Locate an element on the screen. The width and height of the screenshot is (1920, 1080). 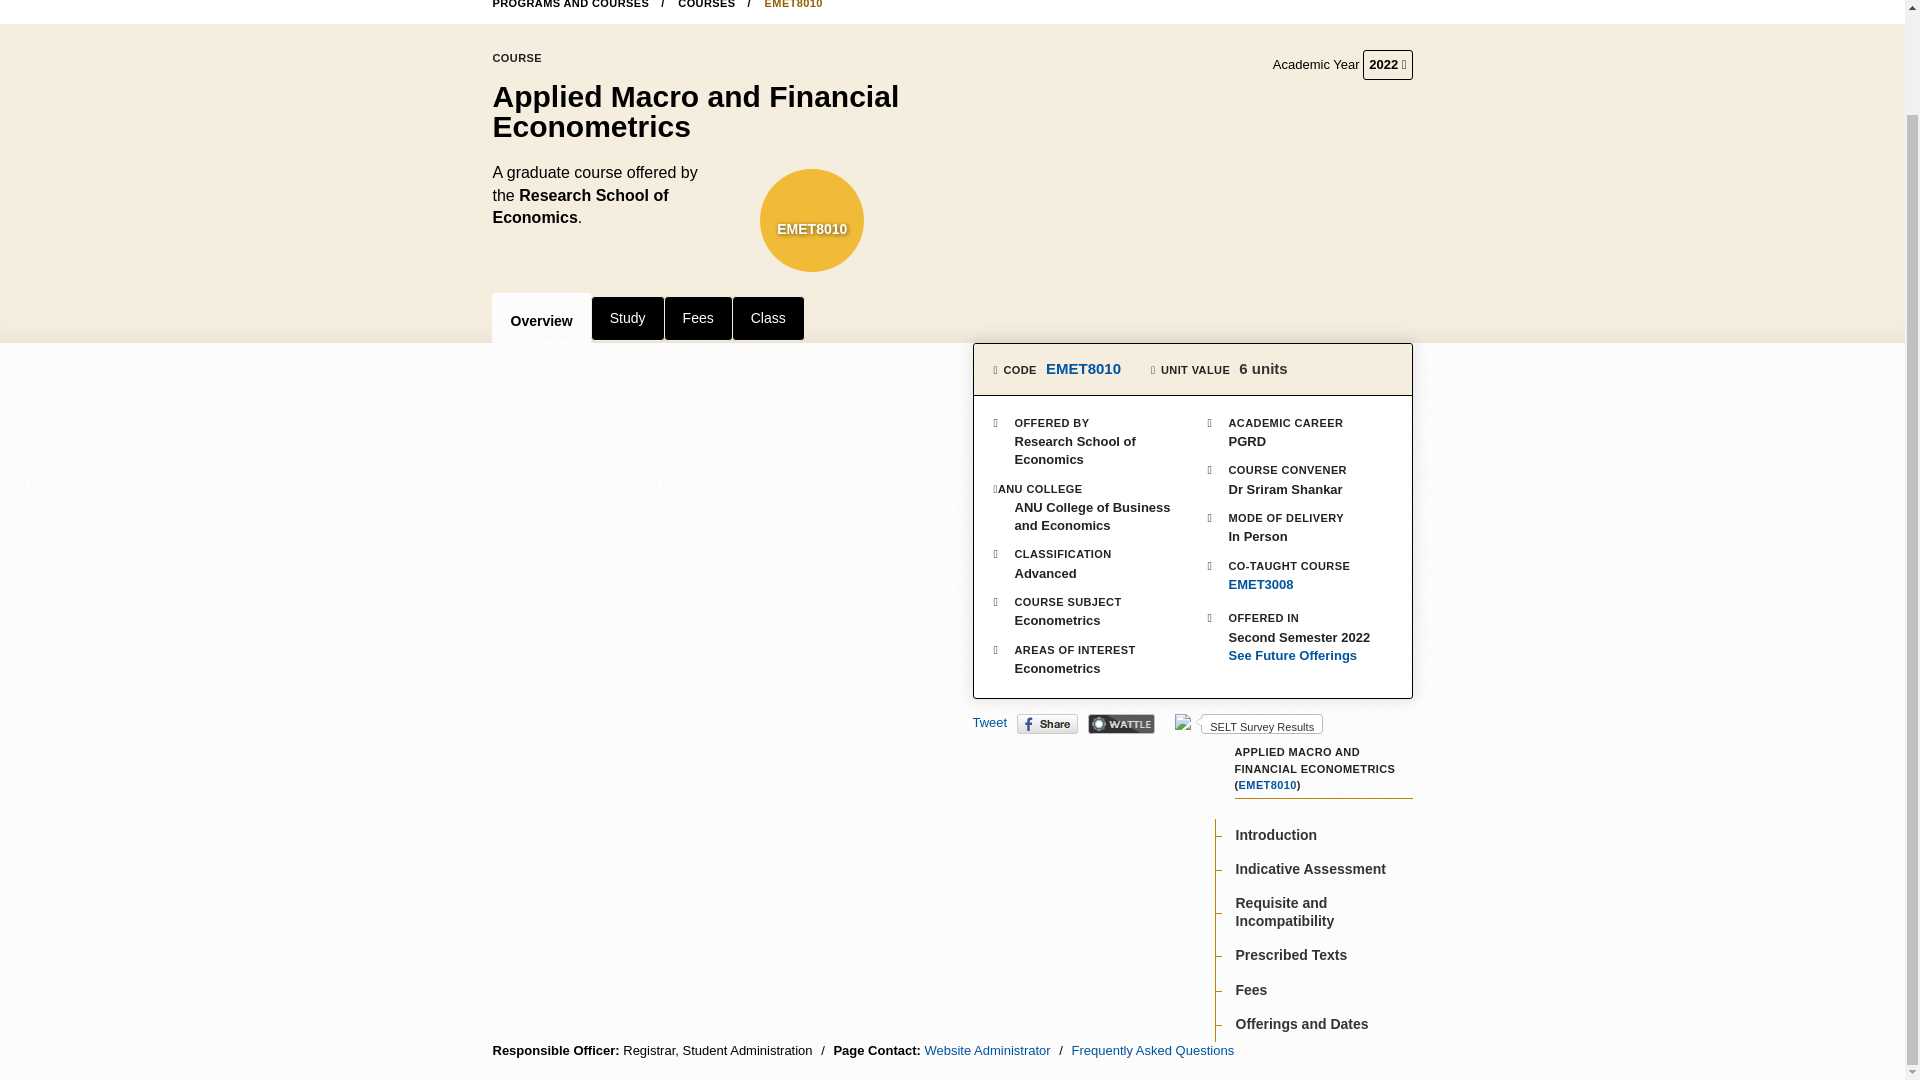
EMET8010 is located at coordinates (794, 4).